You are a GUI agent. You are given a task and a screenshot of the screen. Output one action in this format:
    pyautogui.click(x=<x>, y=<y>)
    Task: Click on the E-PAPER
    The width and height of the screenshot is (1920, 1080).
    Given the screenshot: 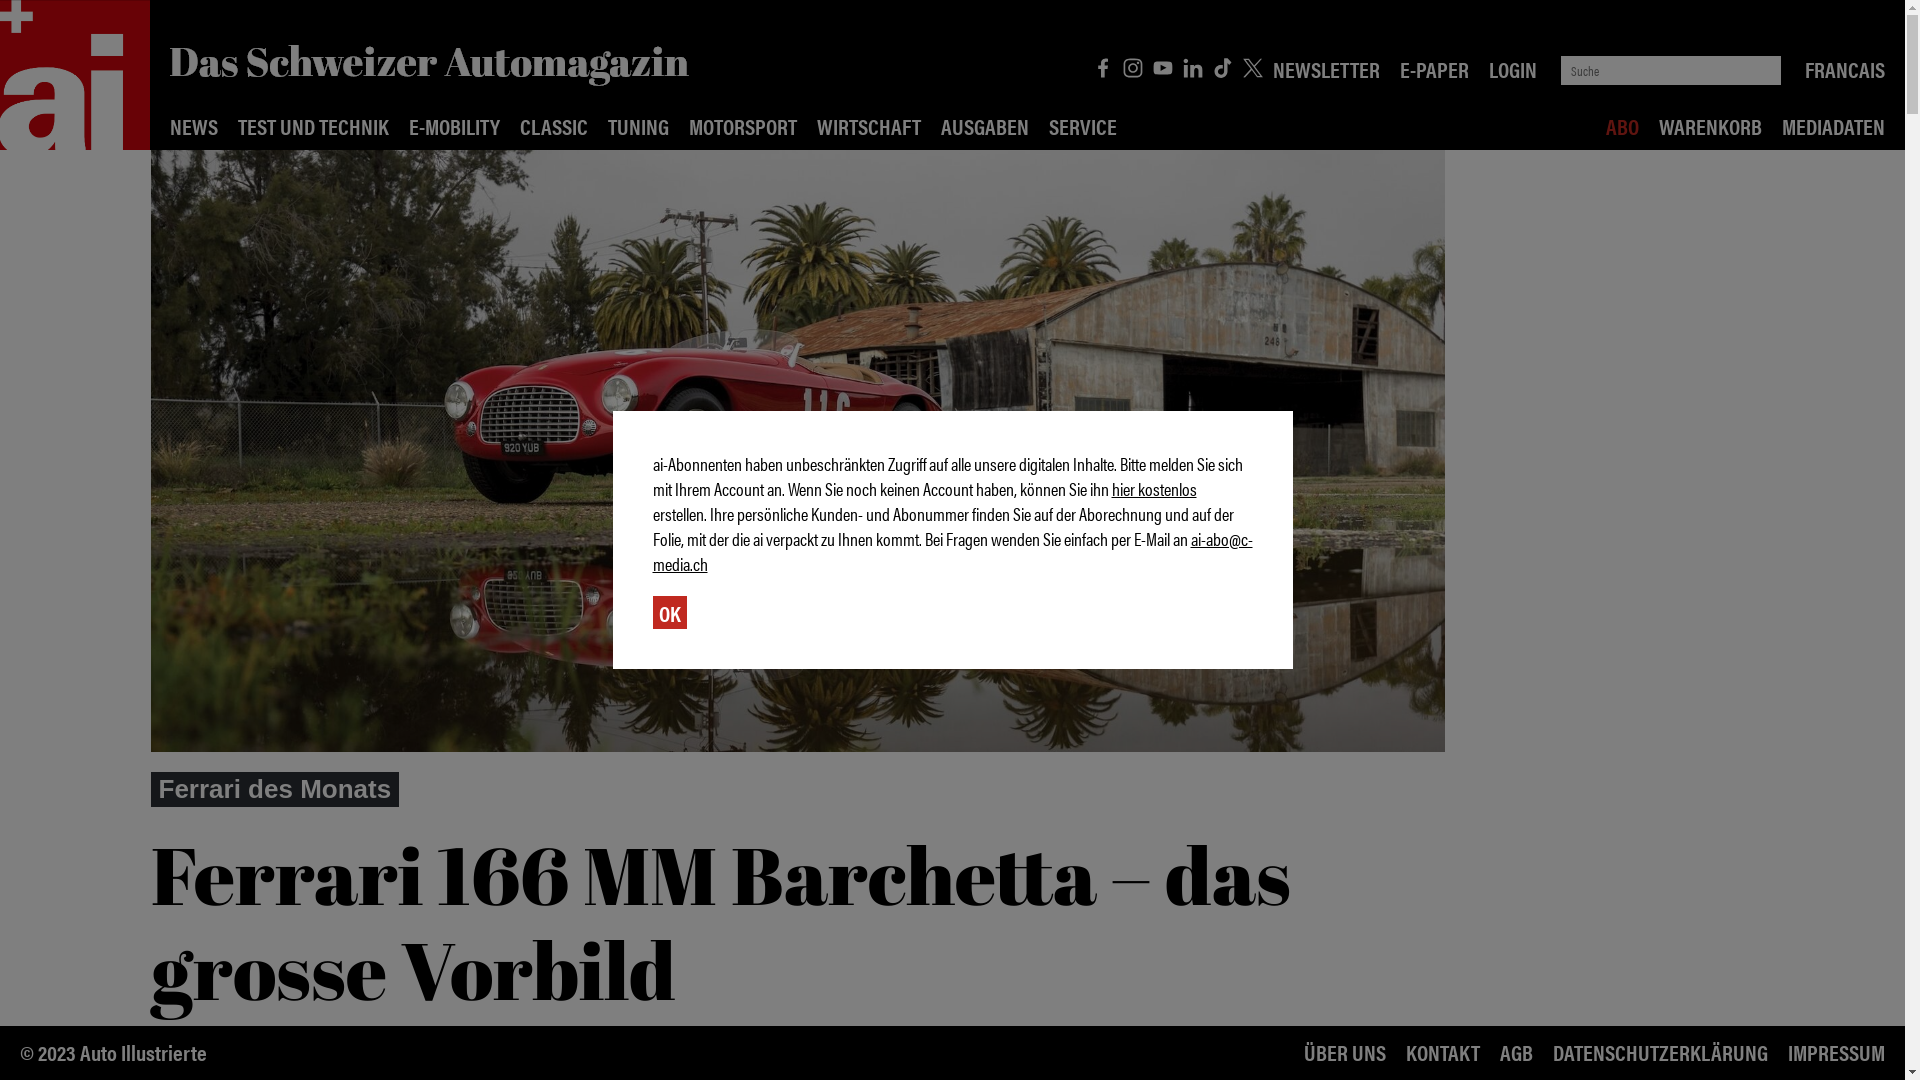 What is the action you would take?
    pyautogui.click(x=1434, y=68)
    